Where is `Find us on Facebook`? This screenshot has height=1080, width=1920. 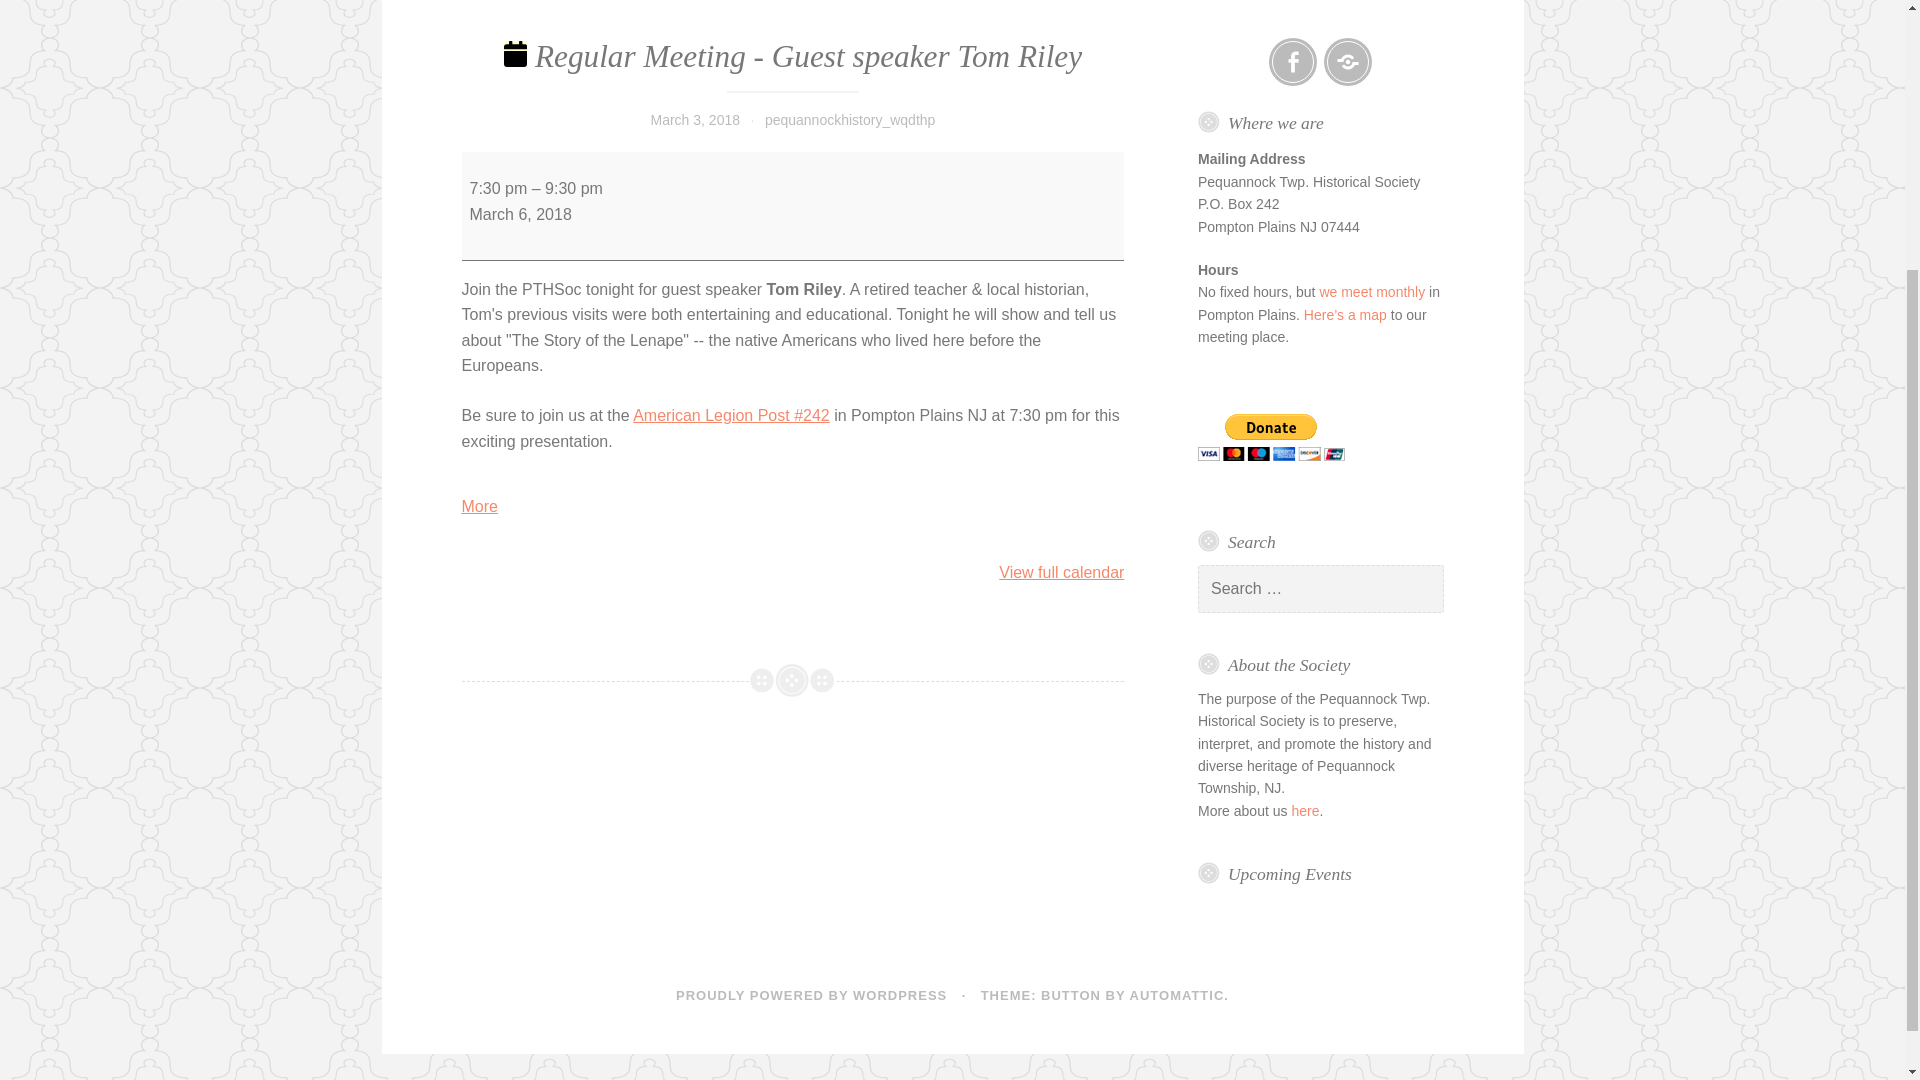
Find us on Facebook is located at coordinates (1293, 62).